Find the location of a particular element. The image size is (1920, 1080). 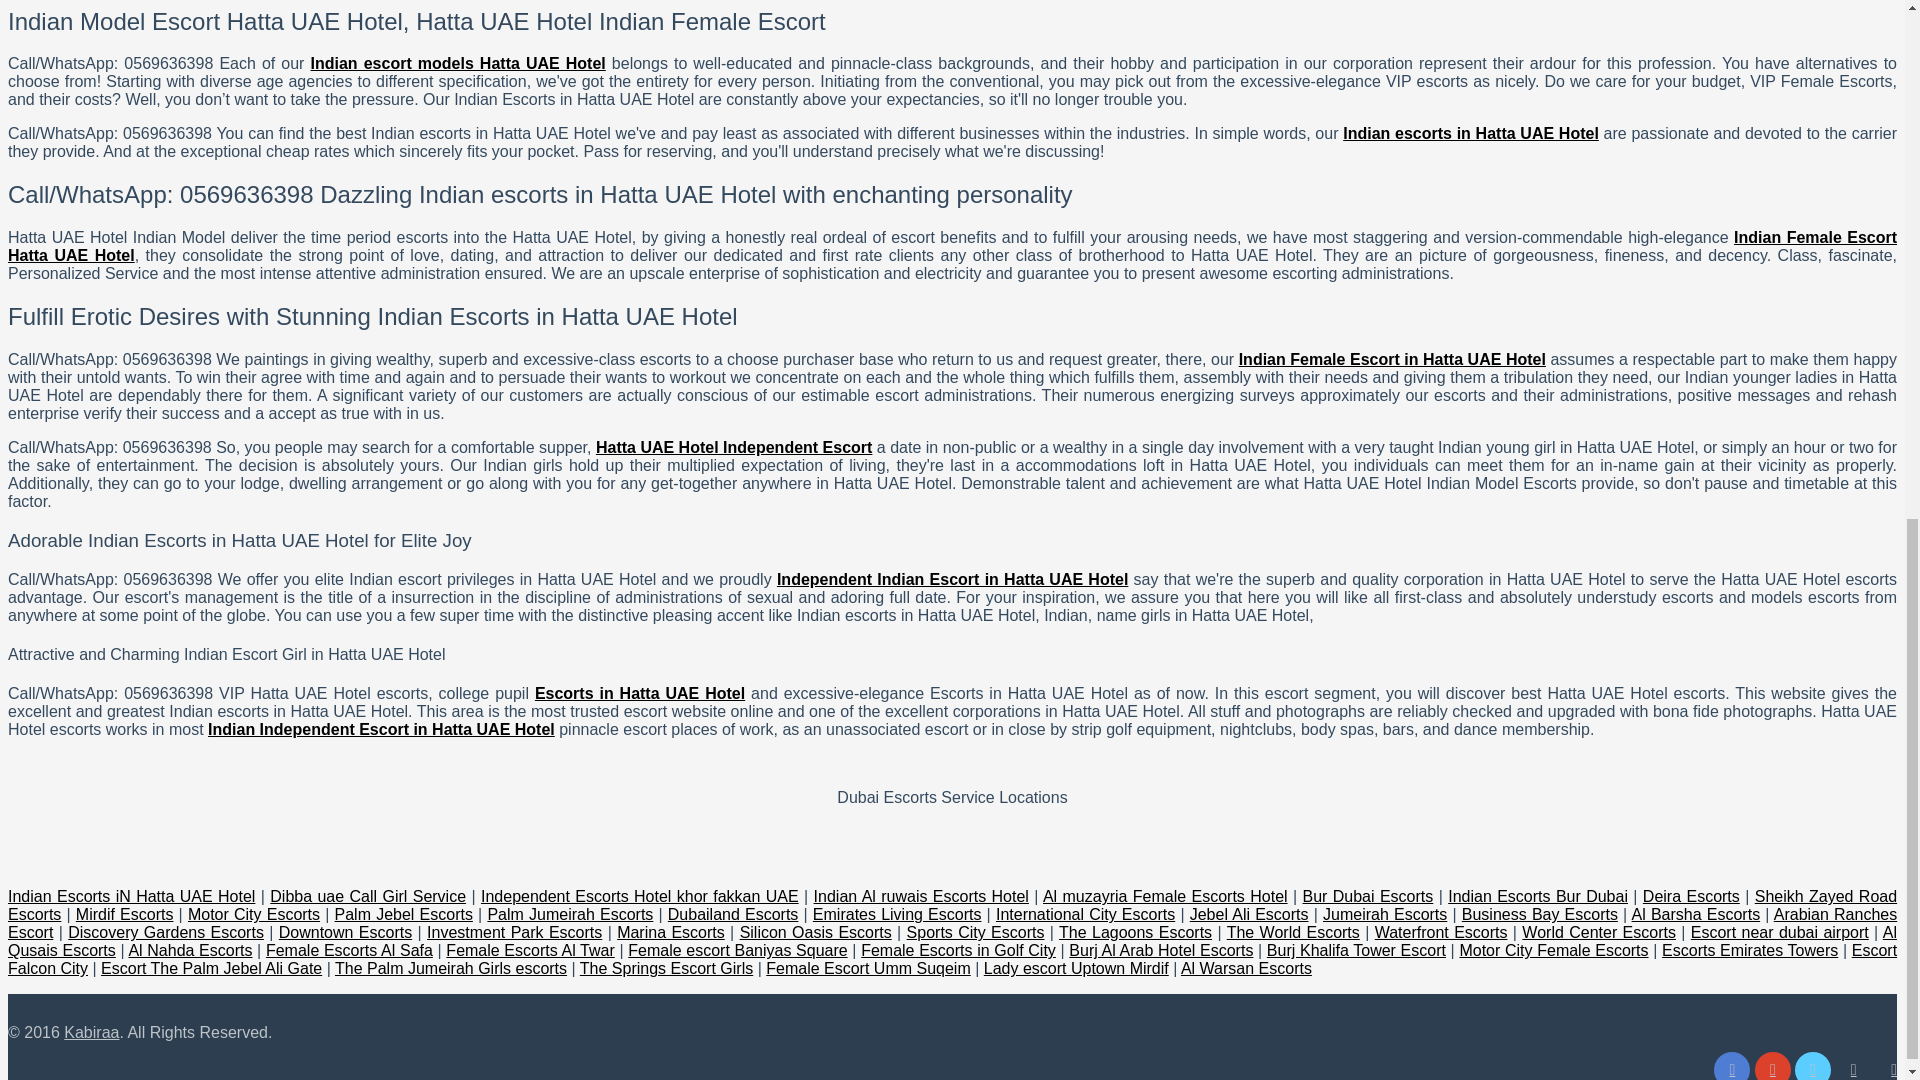

Palm Jebel Escorts is located at coordinates (403, 914).